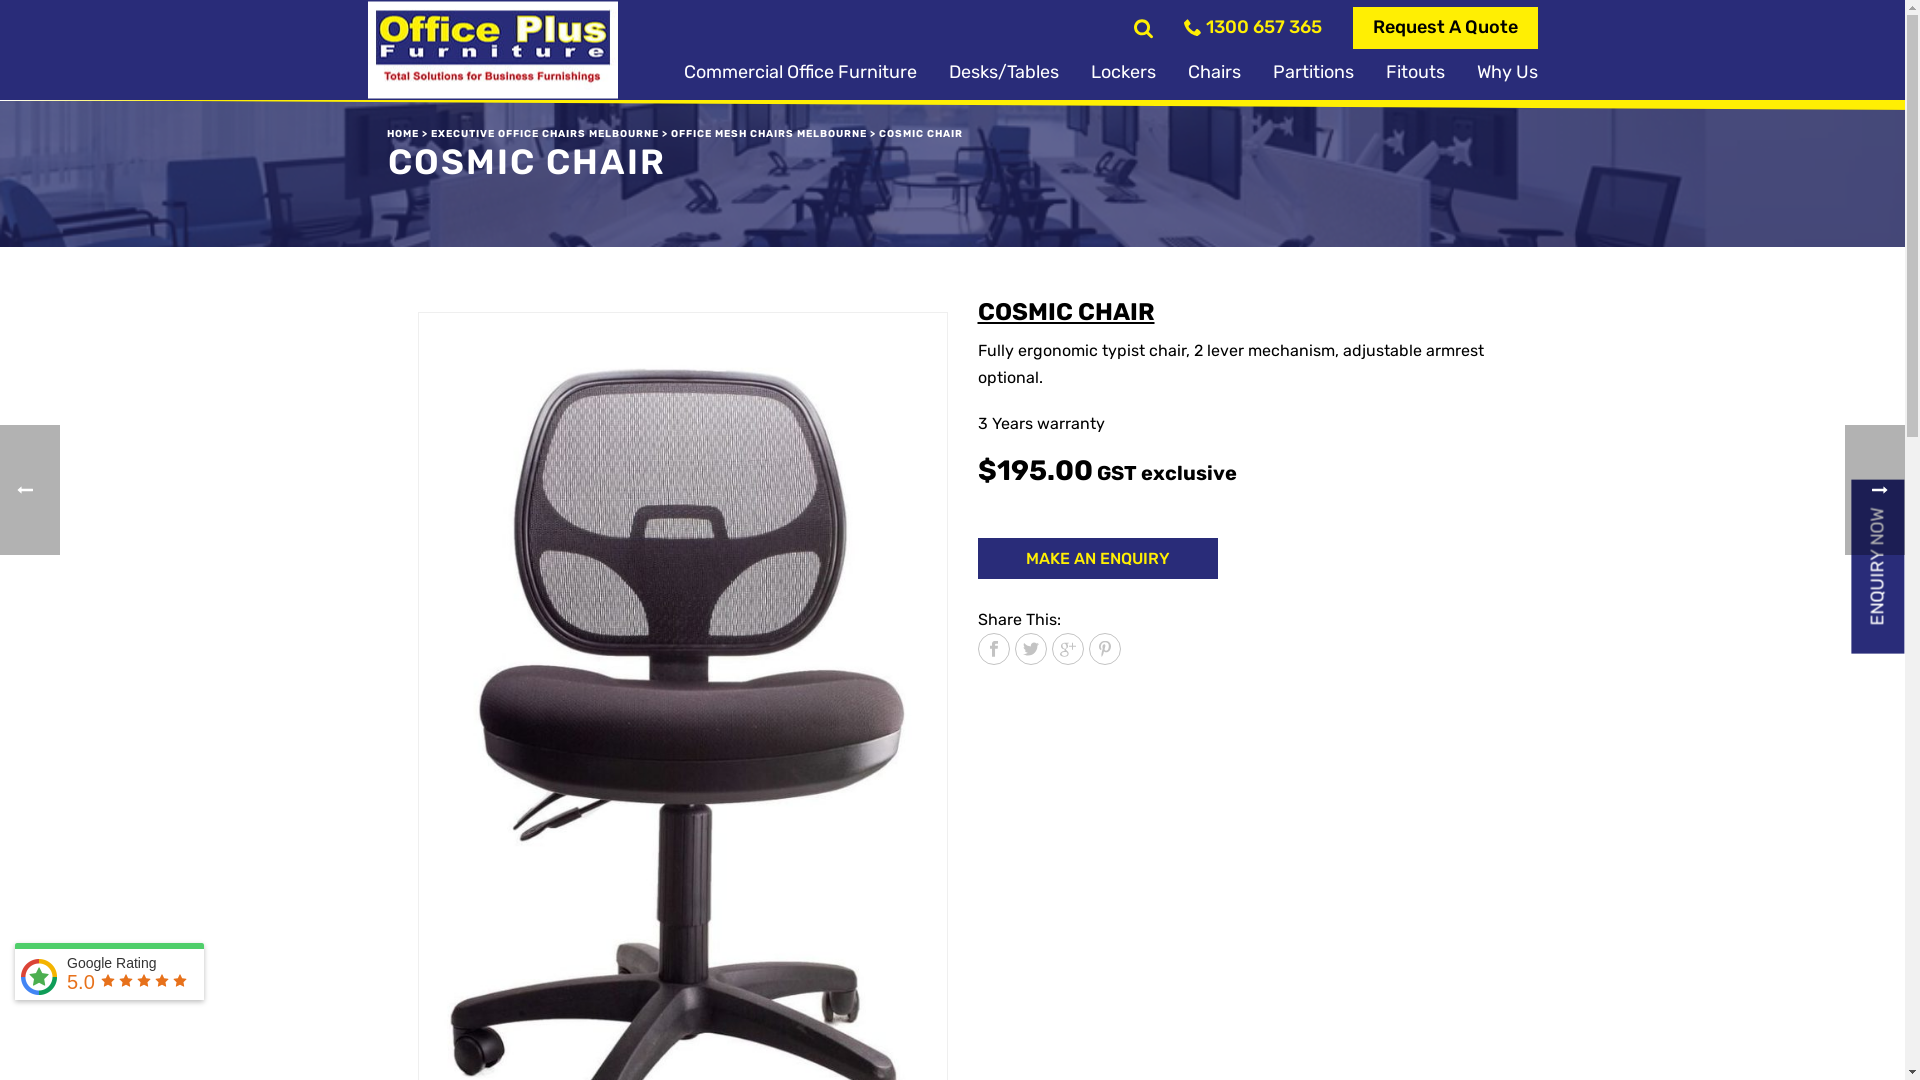  I want to click on MAKE AN ENQUIRY, so click(1098, 558).